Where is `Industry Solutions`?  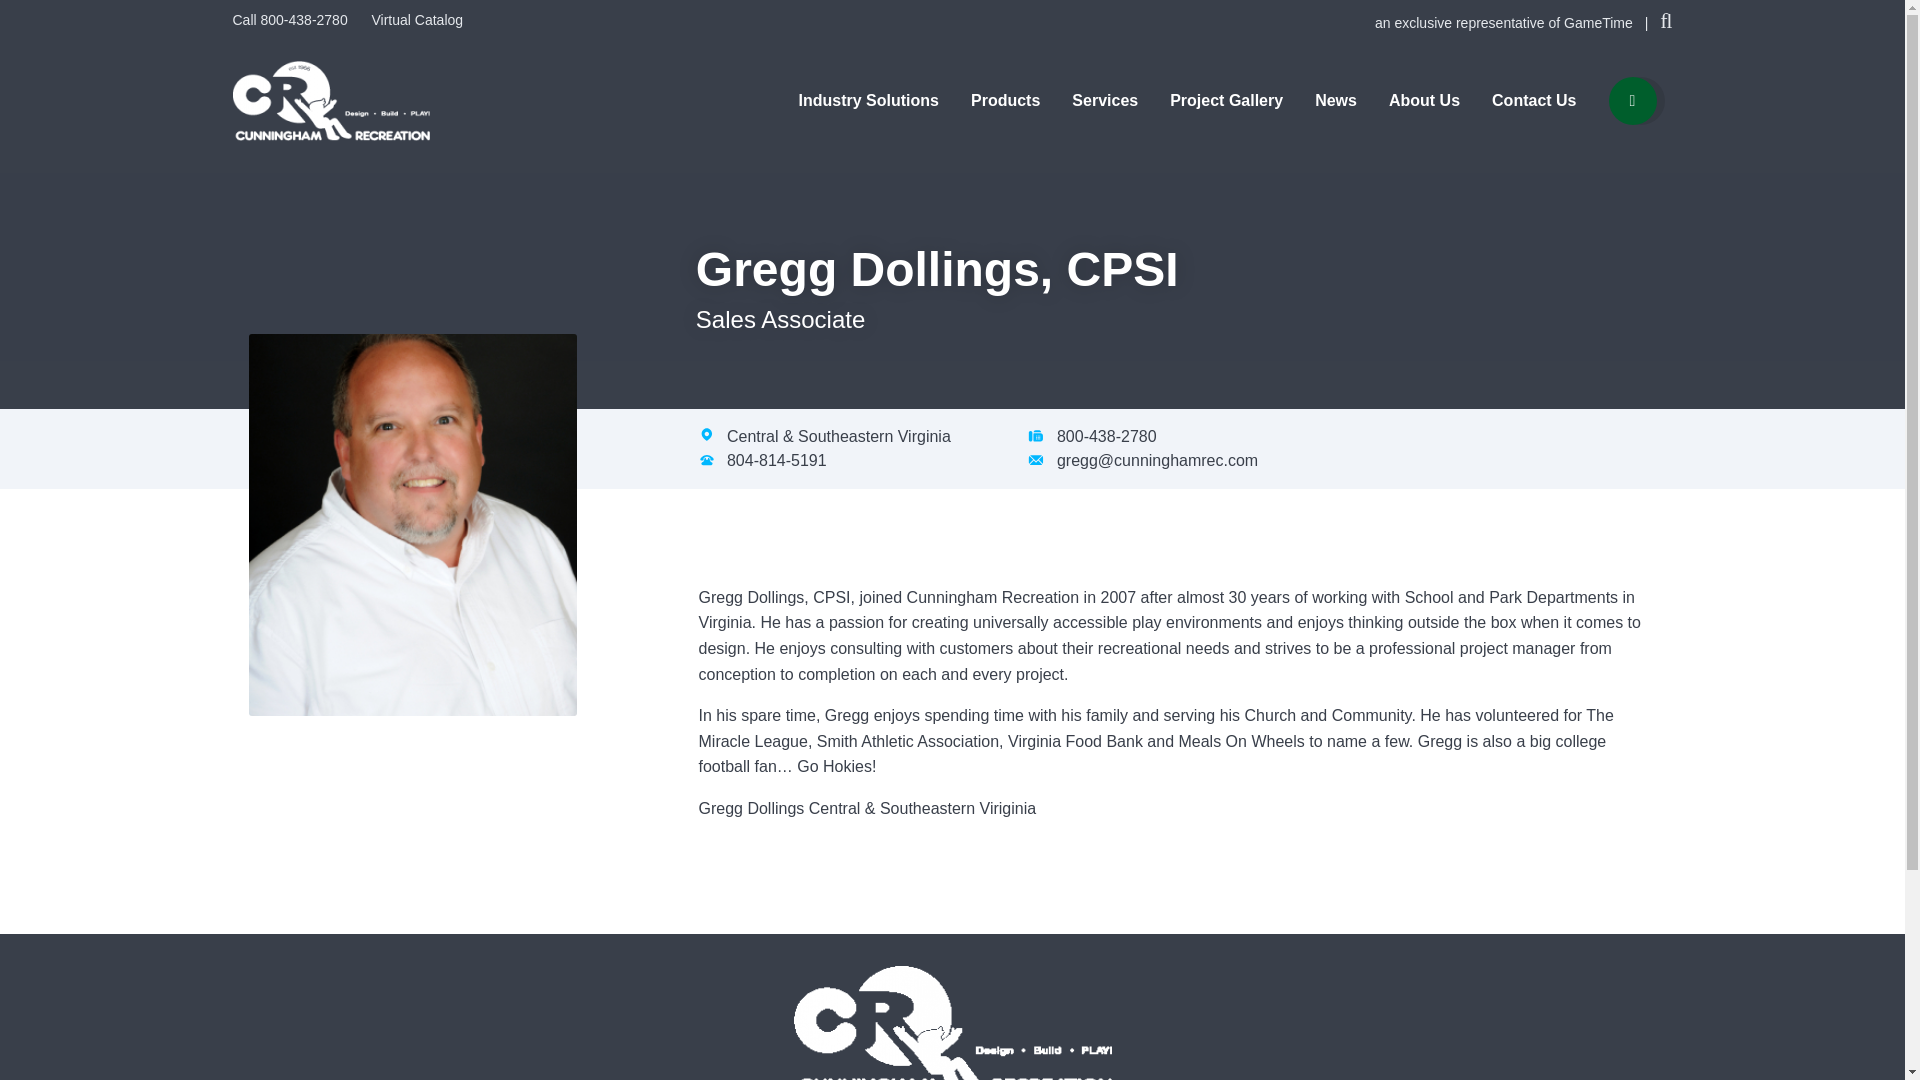 Industry Solutions is located at coordinates (868, 100).